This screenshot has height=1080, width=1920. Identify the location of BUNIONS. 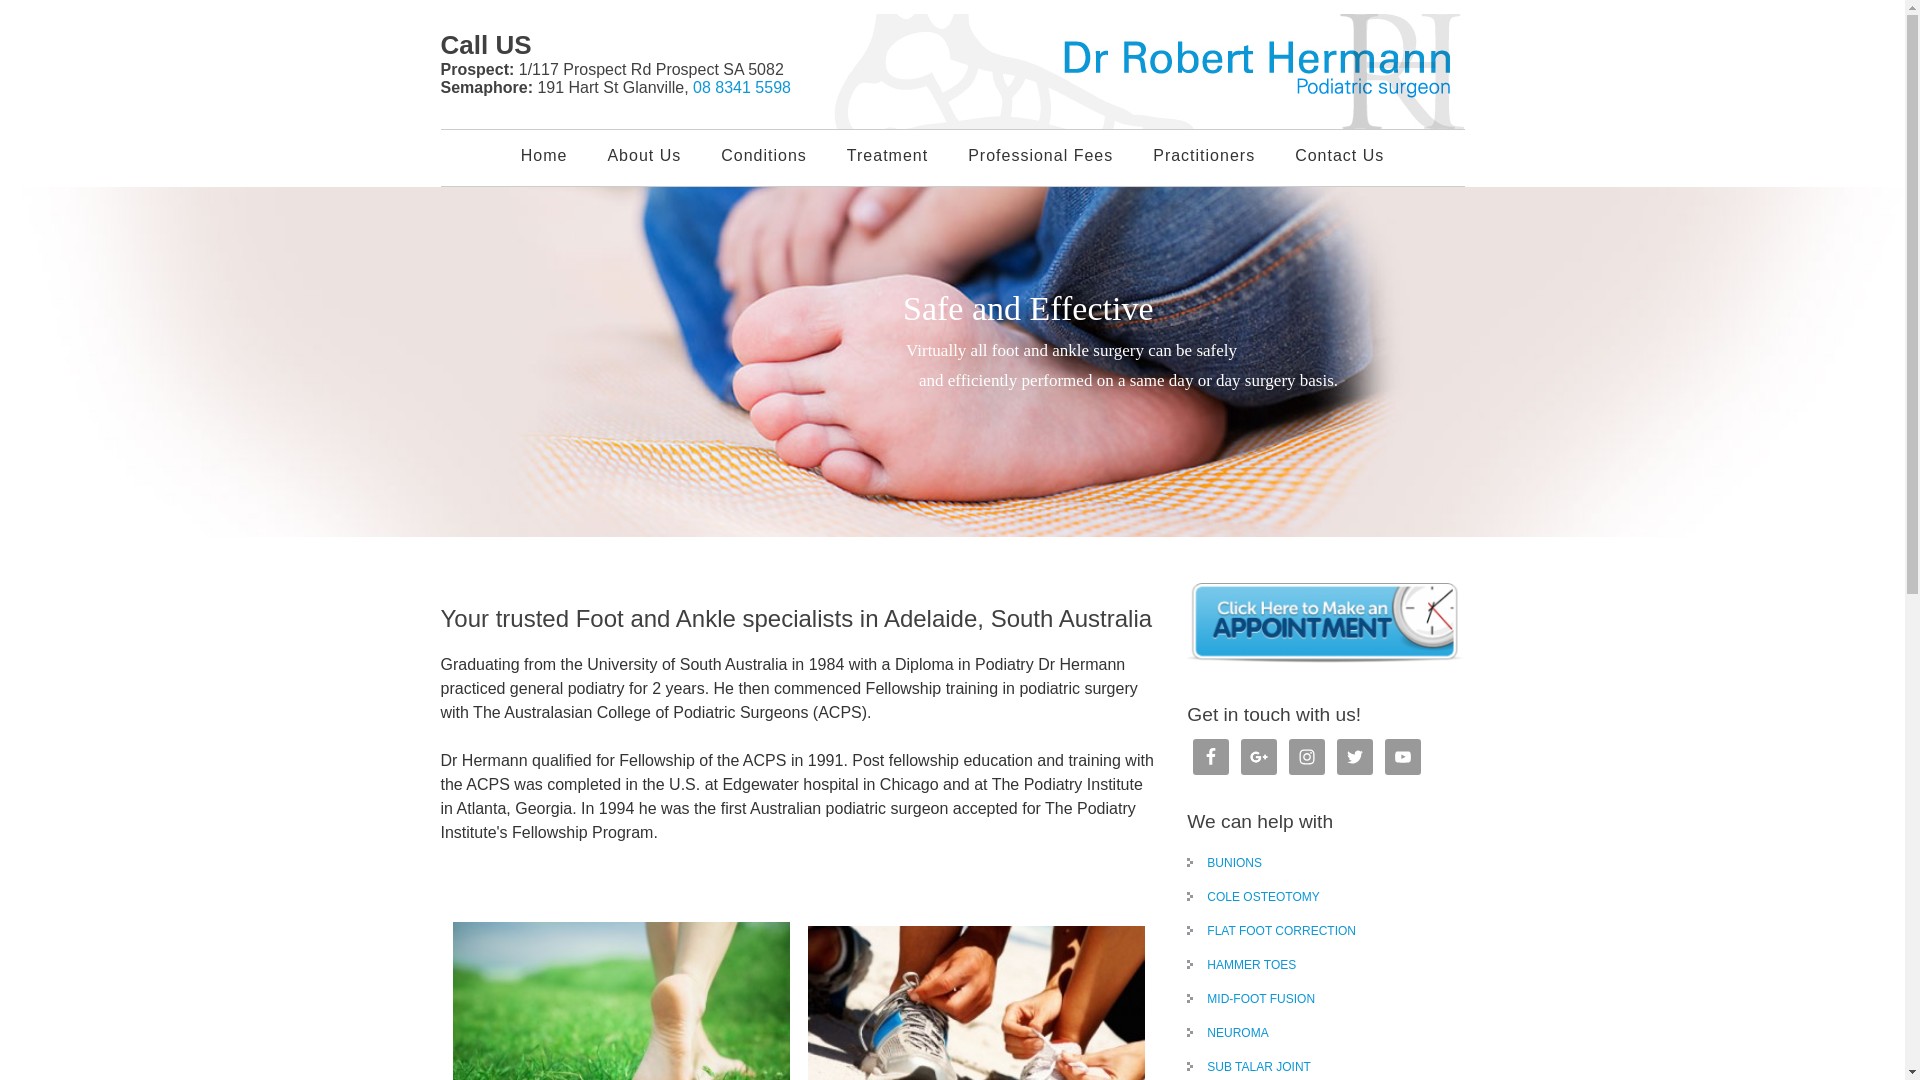
(1224, 863).